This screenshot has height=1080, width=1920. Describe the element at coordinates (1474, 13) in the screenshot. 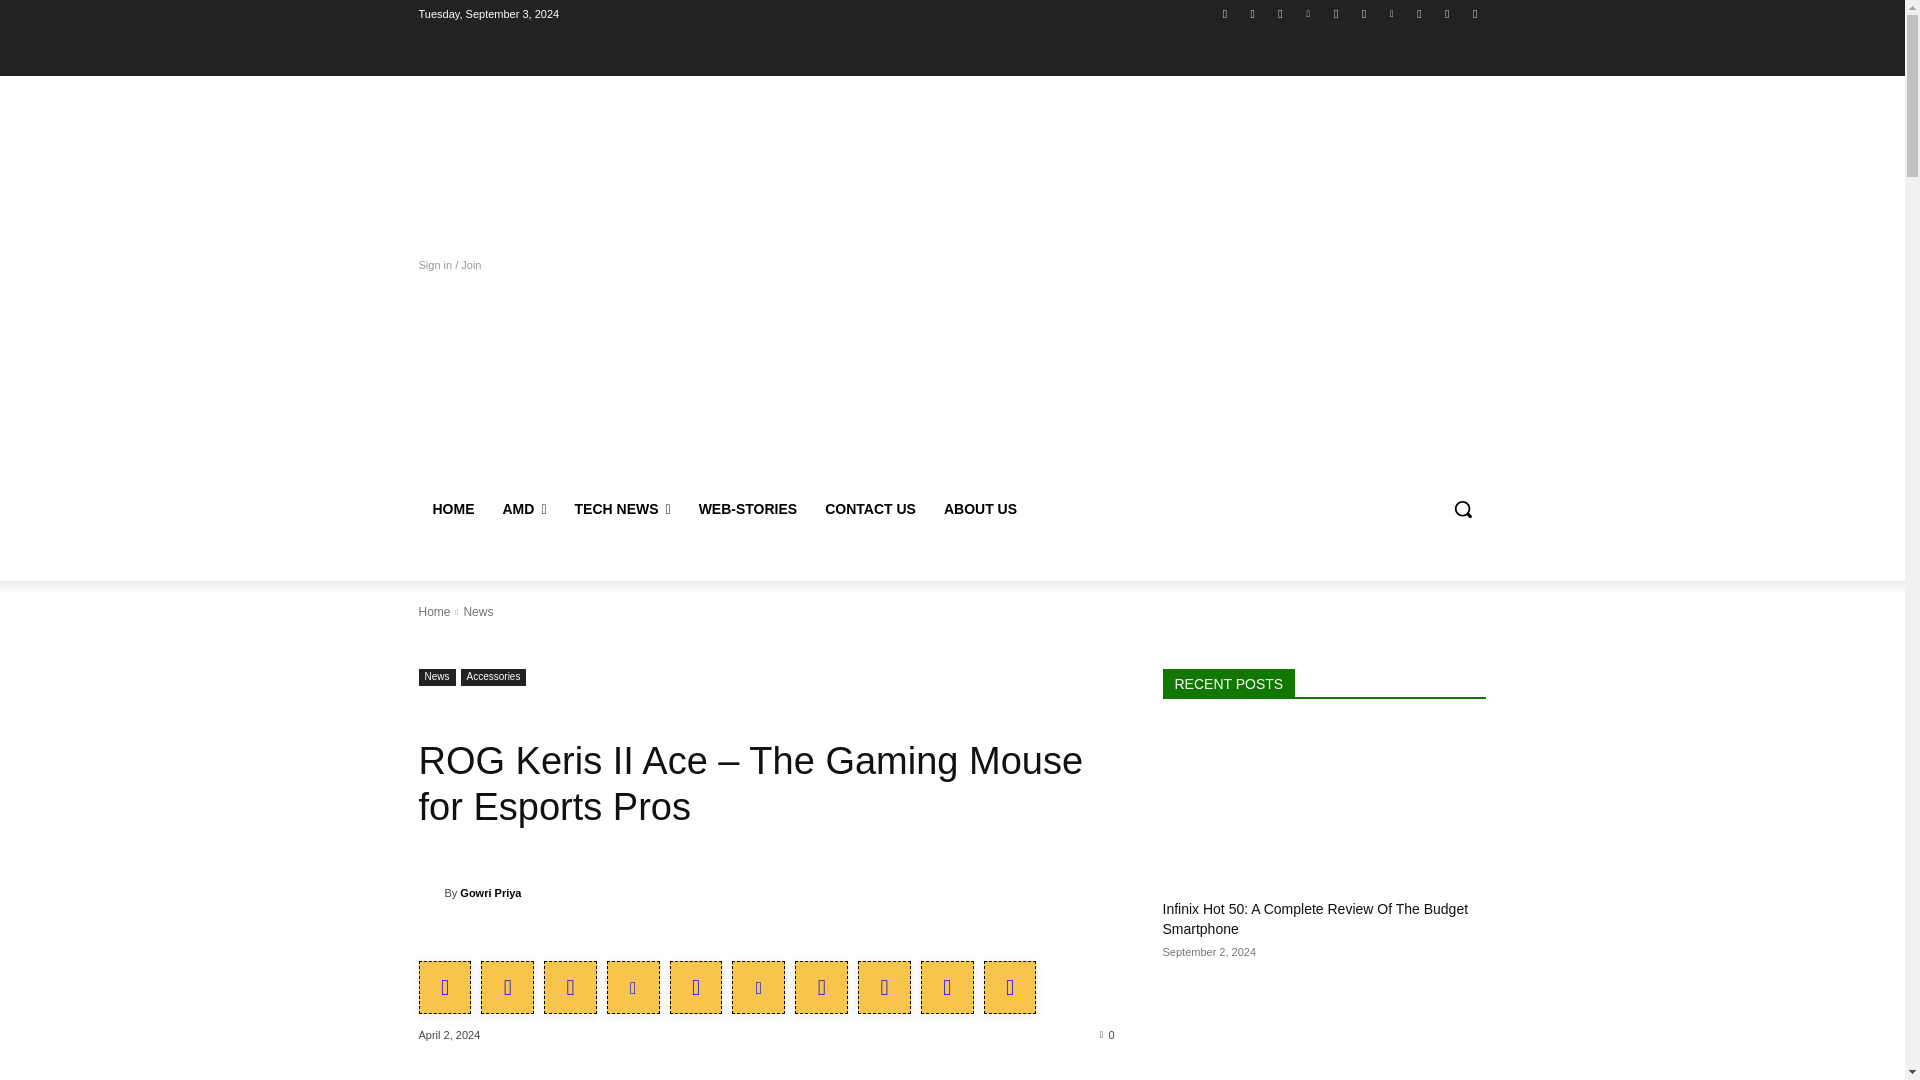

I see `Share` at that location.